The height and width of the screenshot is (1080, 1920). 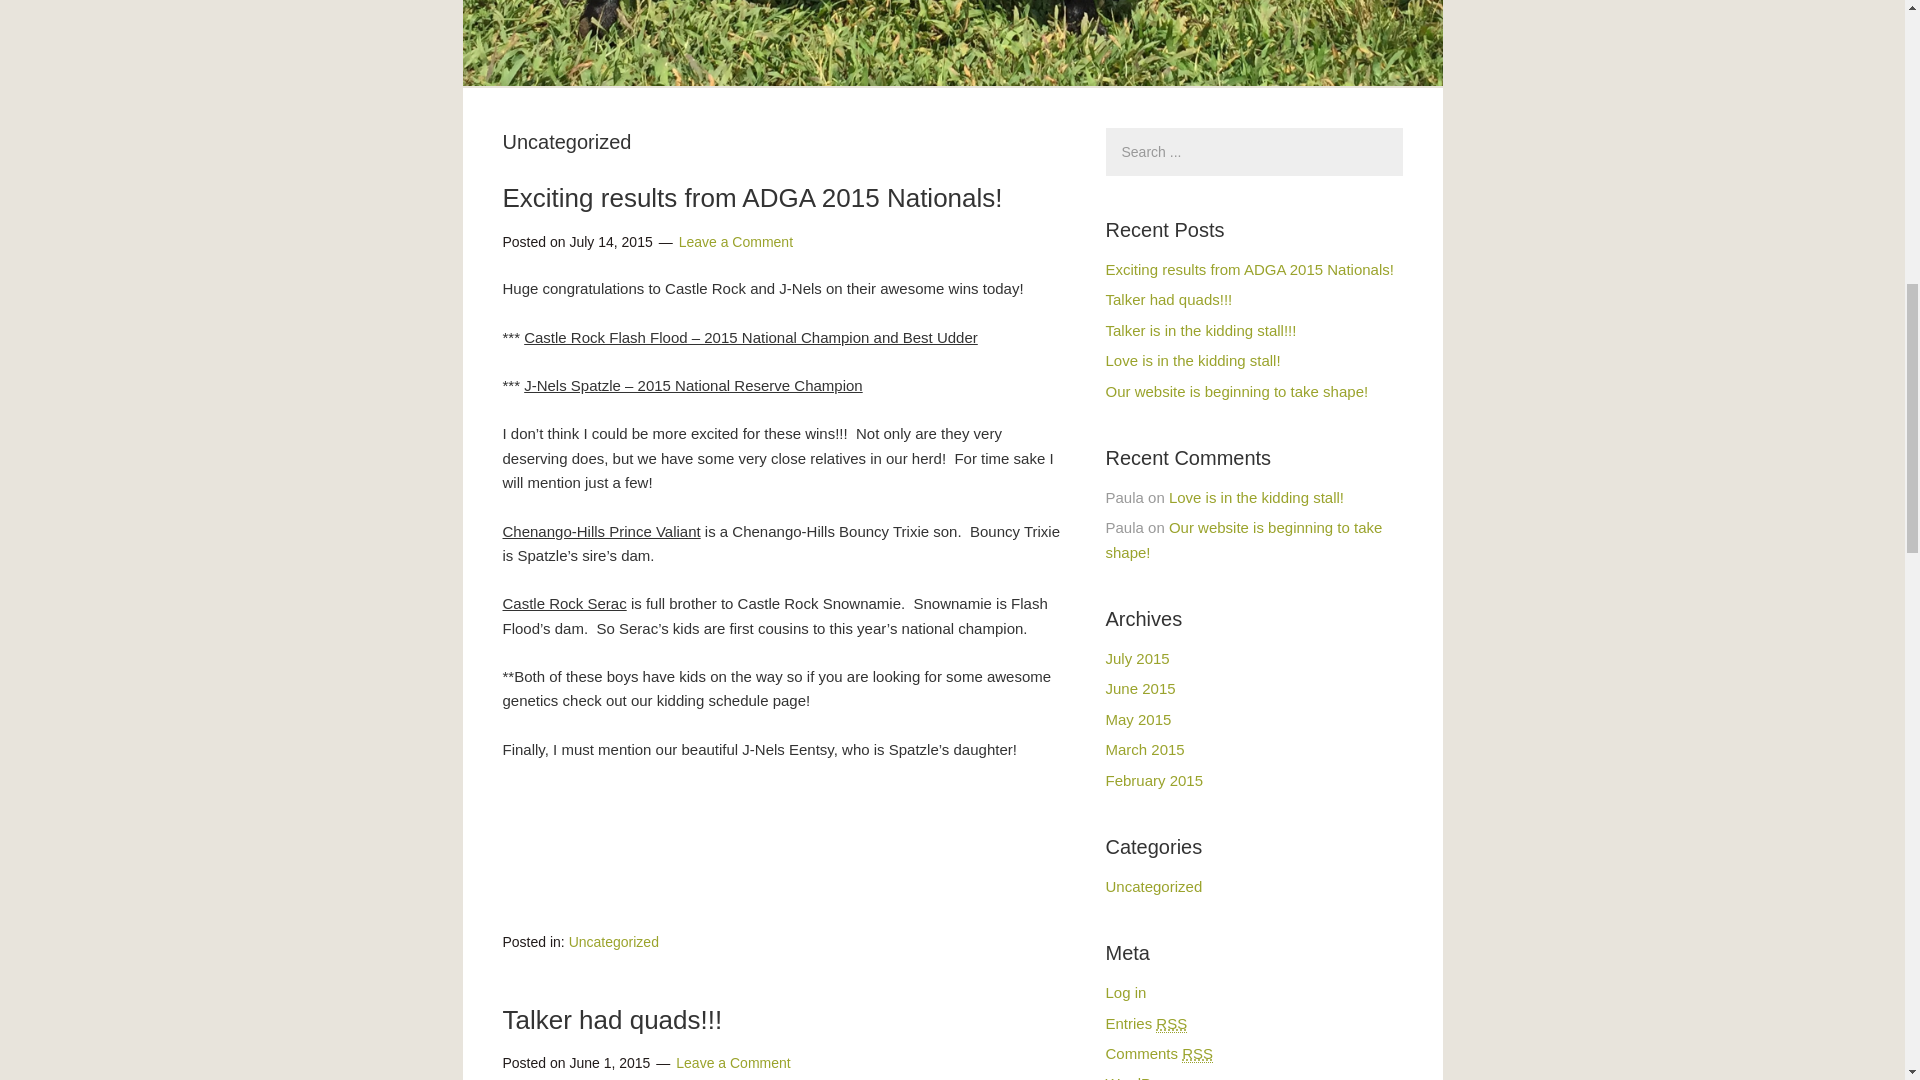 I want to click on Talker is in the kidding stall!!!, so click(x=1201, y=330).